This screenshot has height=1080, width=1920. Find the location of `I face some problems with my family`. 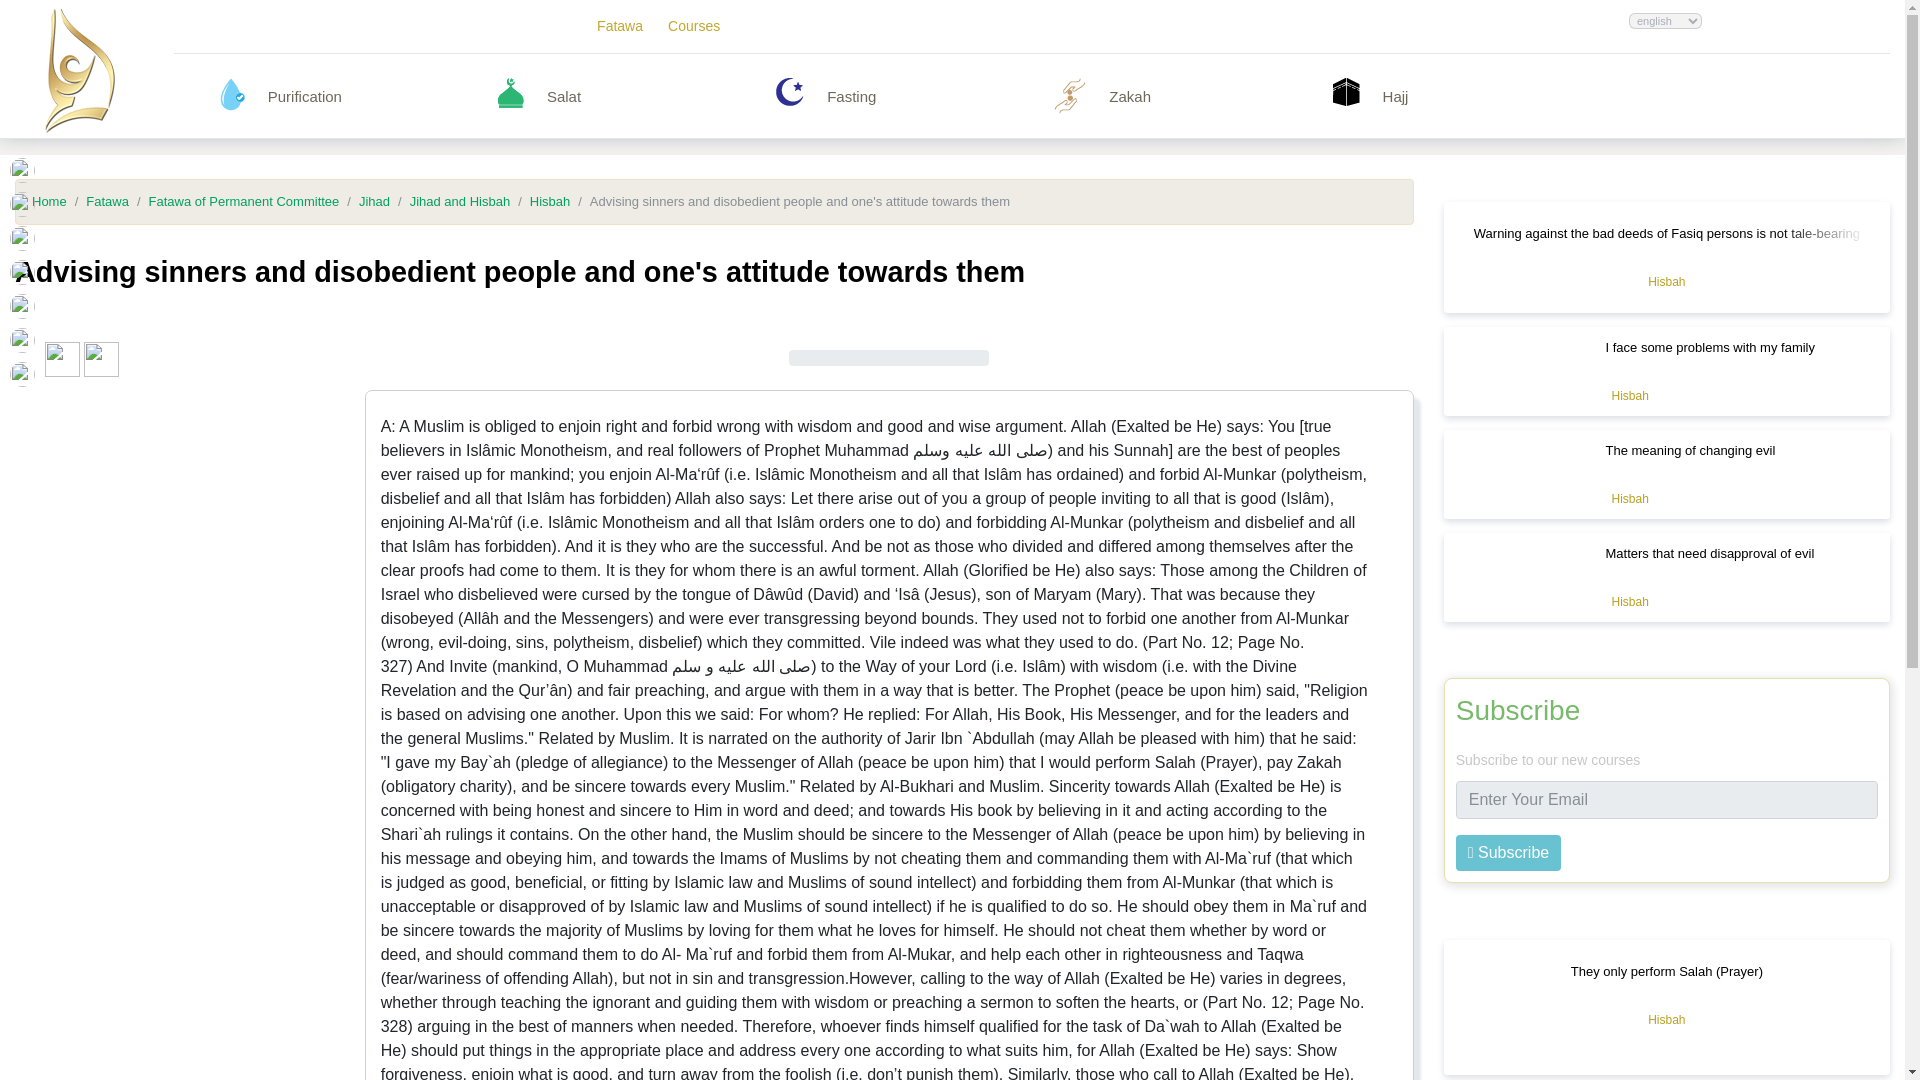

I face some problems with my family is located at coordinates (1710, 348).